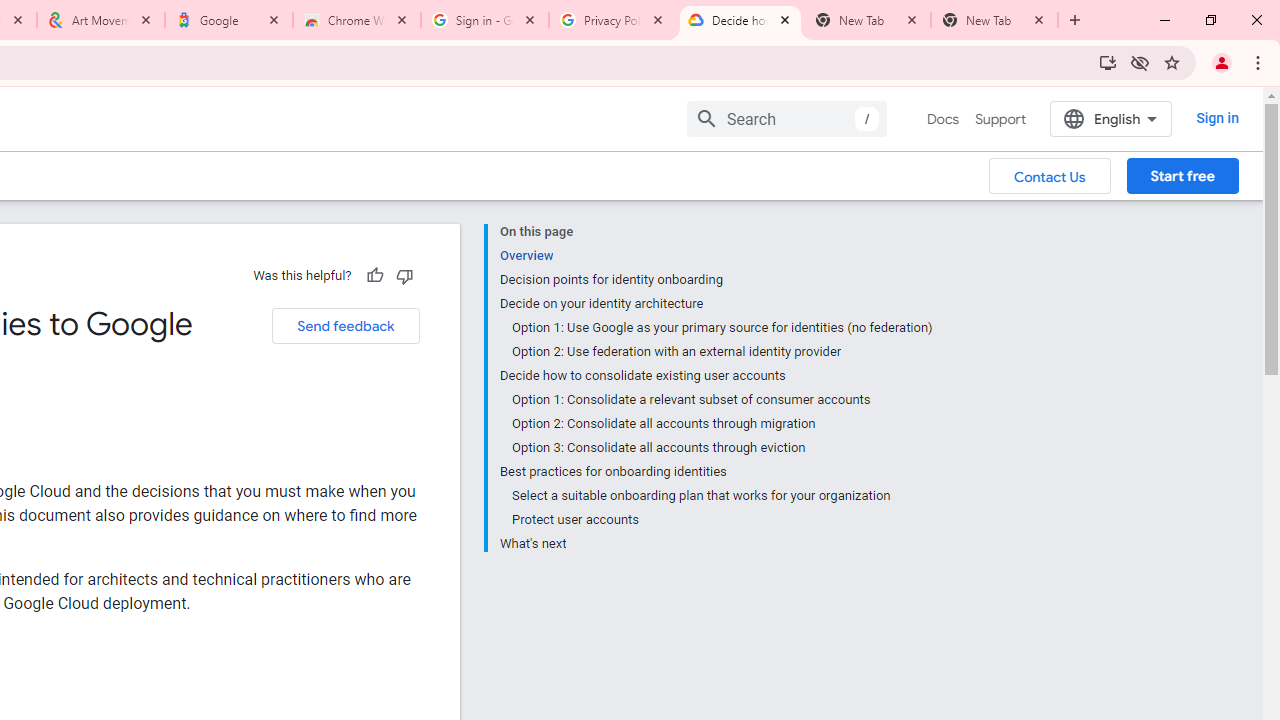  Describe the element at coordinates (1050, 175) in the screenshot. I see `Contact Us` at that location.